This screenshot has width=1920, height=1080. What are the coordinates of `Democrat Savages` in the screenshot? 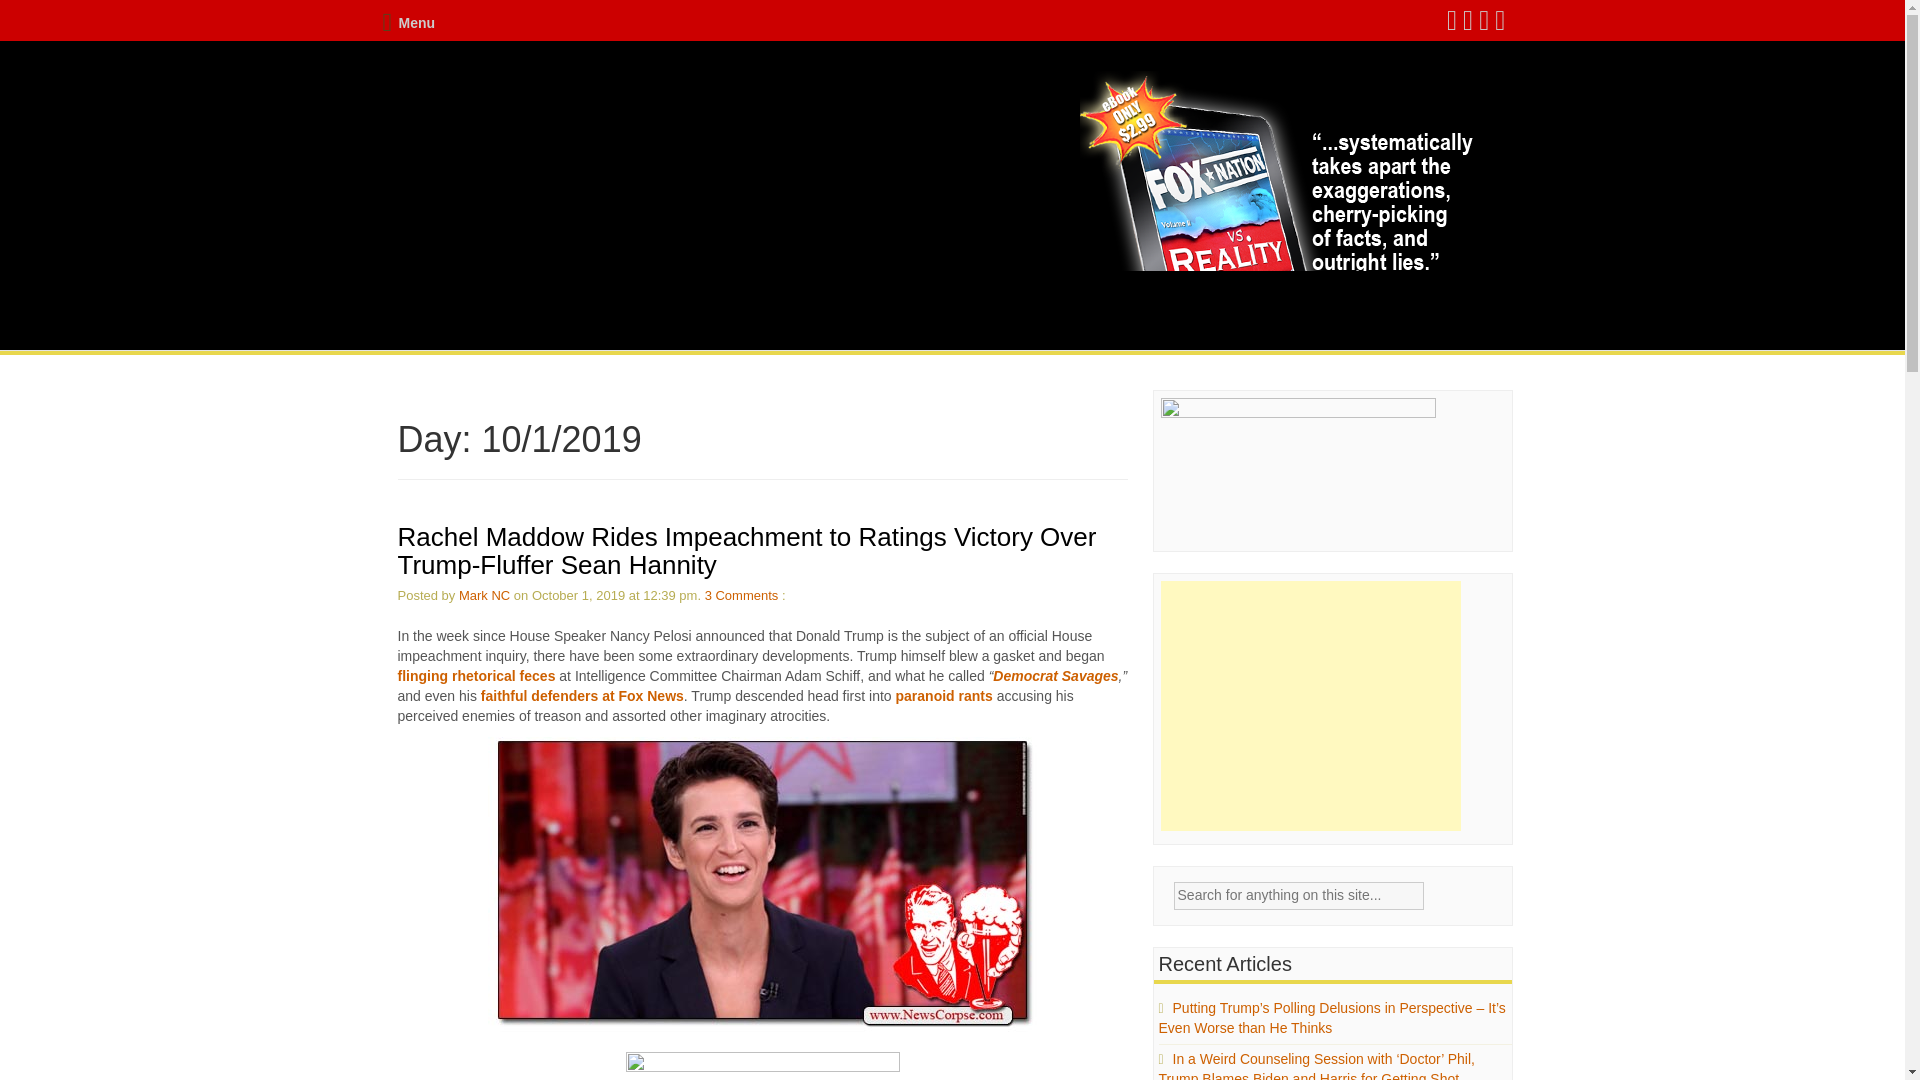 It's located at (1054, 676).